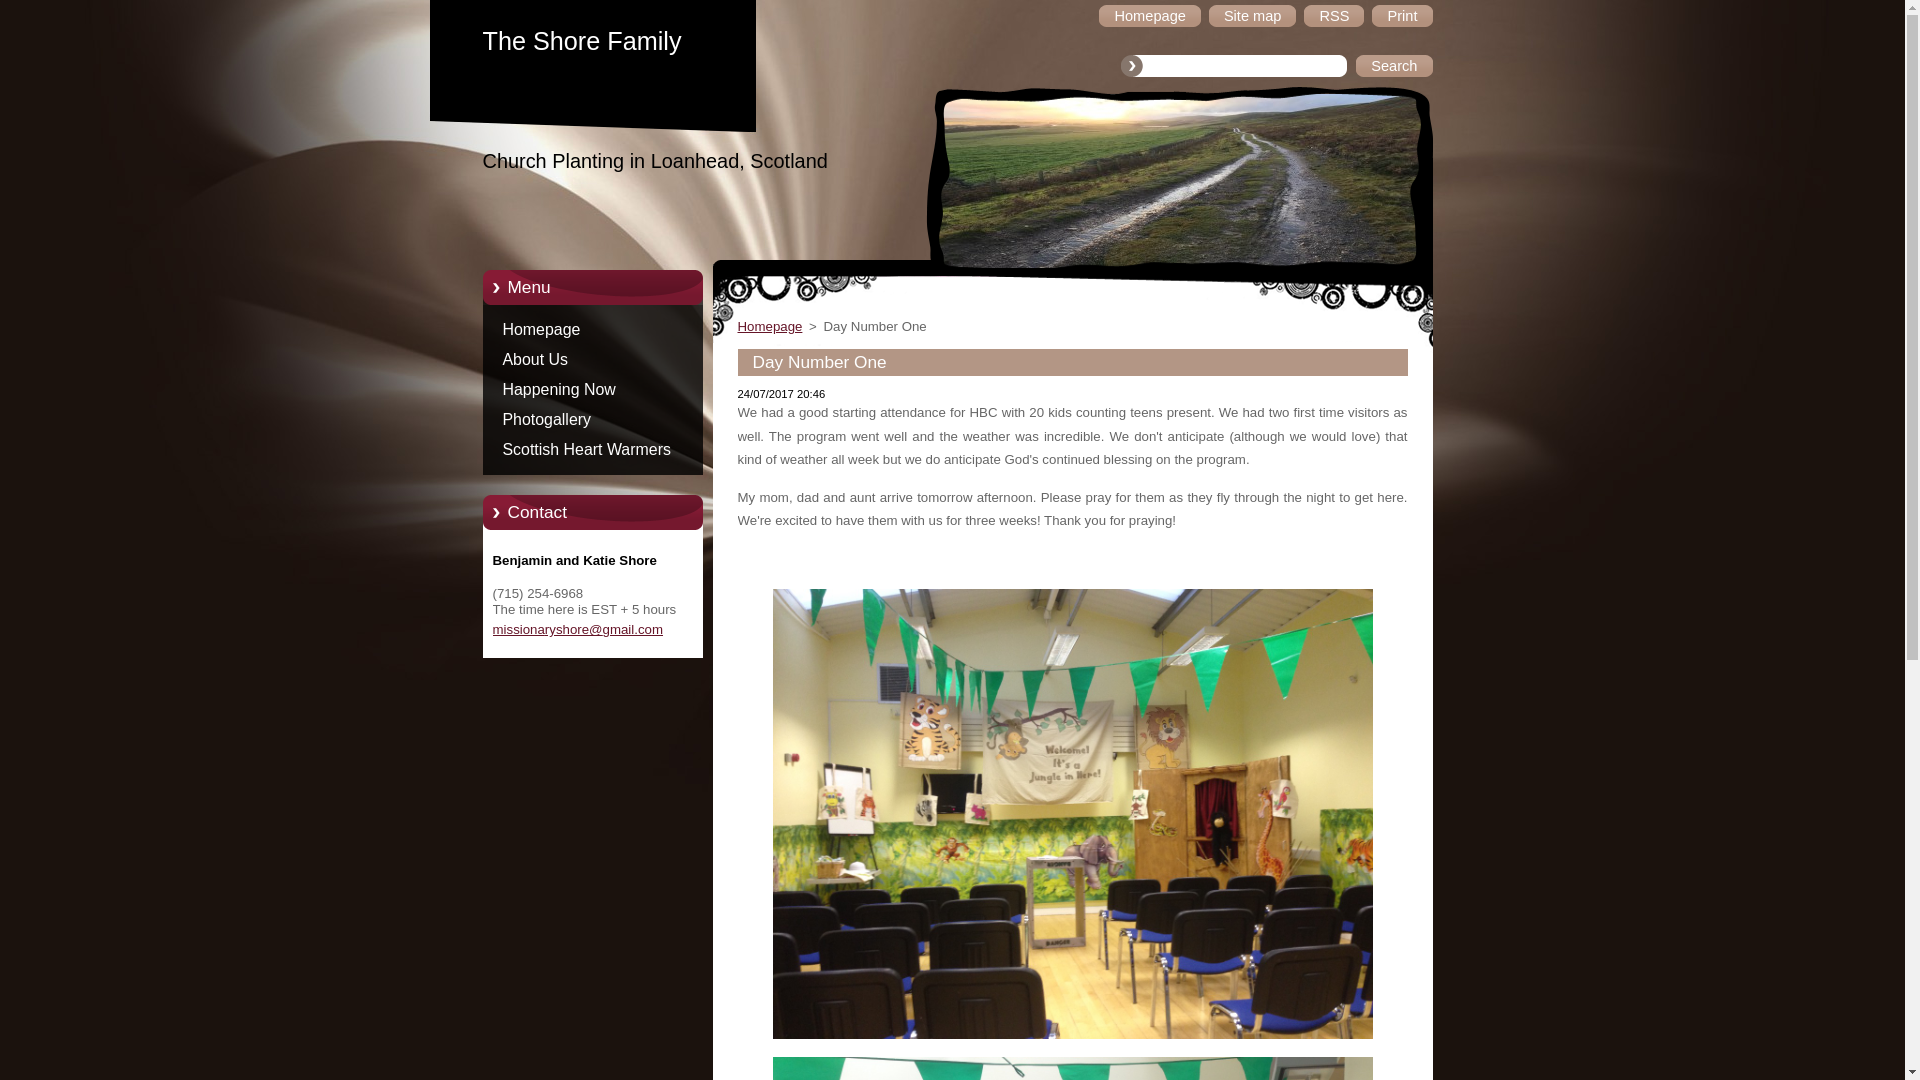 This screenshot has height=1080, width=1920. Describe the element at coordinates (606, 42) in the screenshot. I see `Go to Homepage.` at that location.